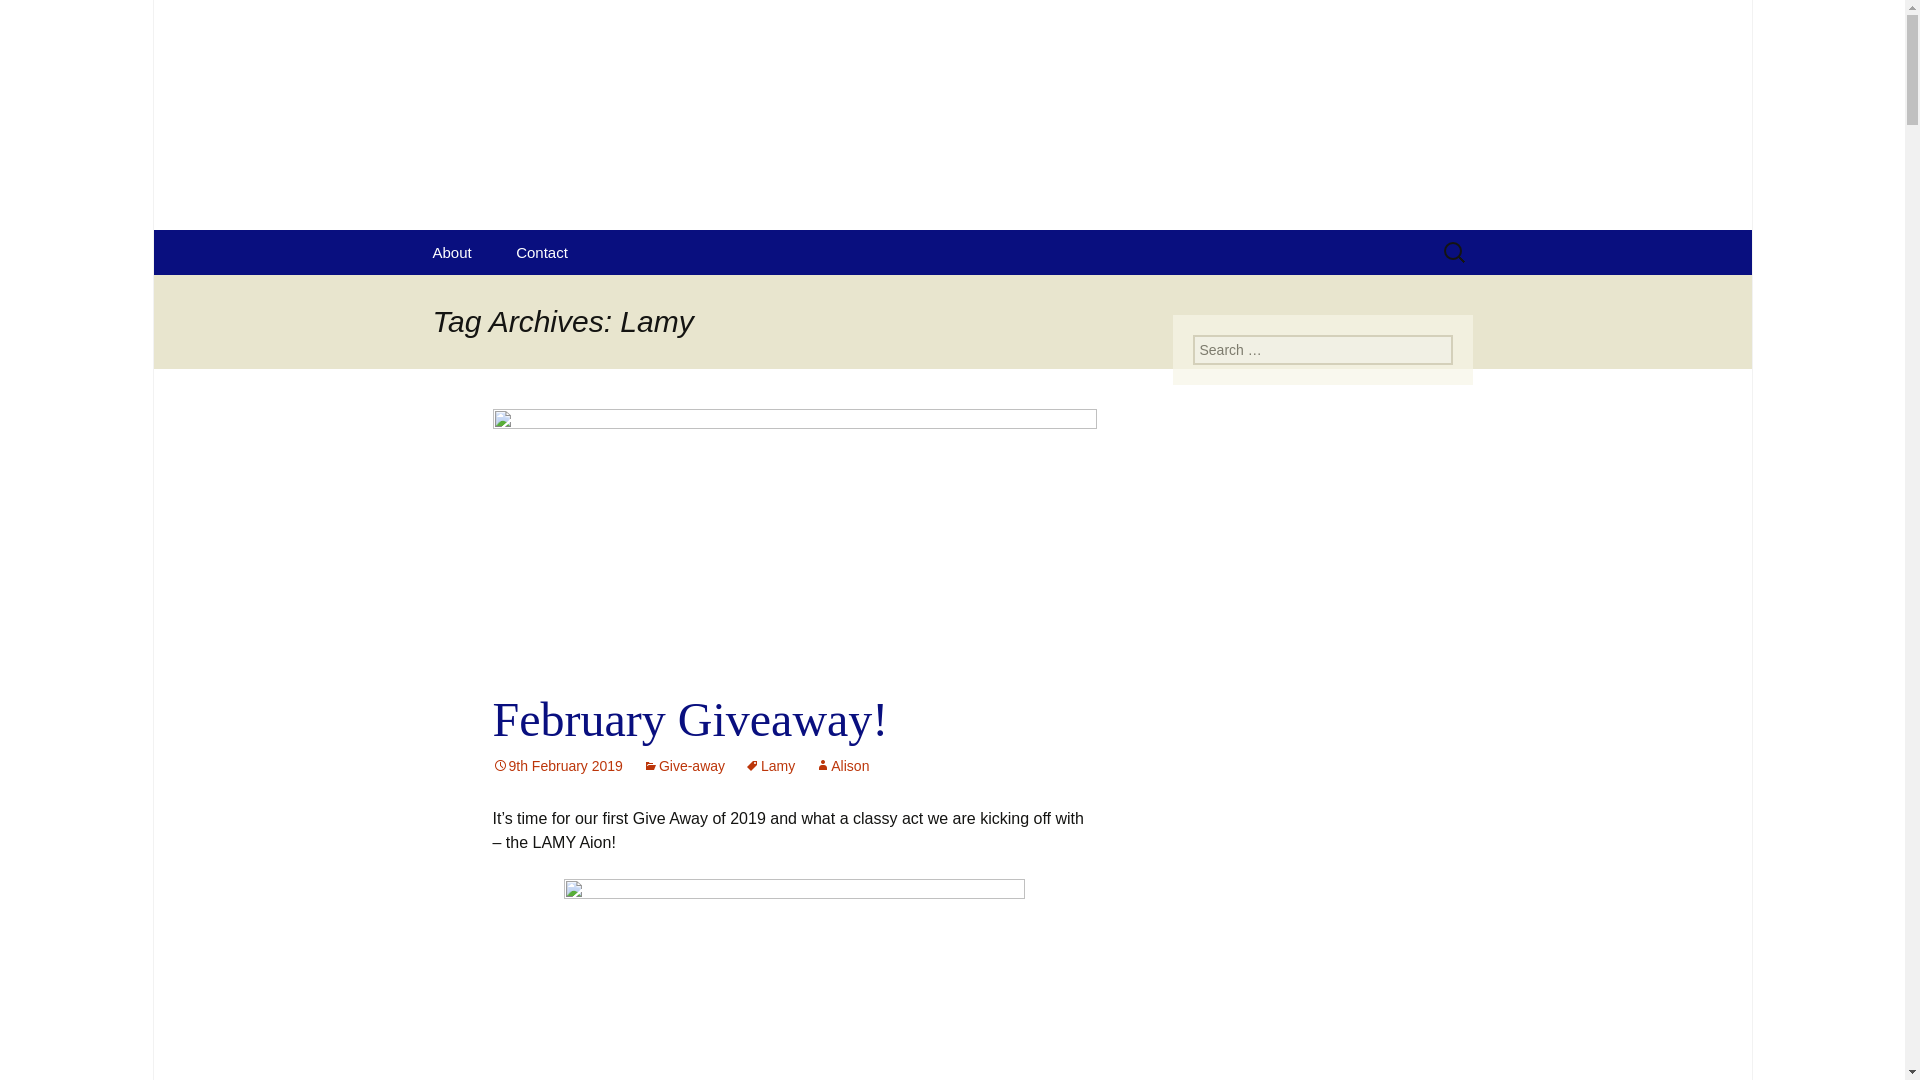 Image resolution: width=1920 pixels, height=1080 pixels. What do you see at coordinates (842, 766) in the screenshot?
I see `Lamy` at bounding box center [842, 766].